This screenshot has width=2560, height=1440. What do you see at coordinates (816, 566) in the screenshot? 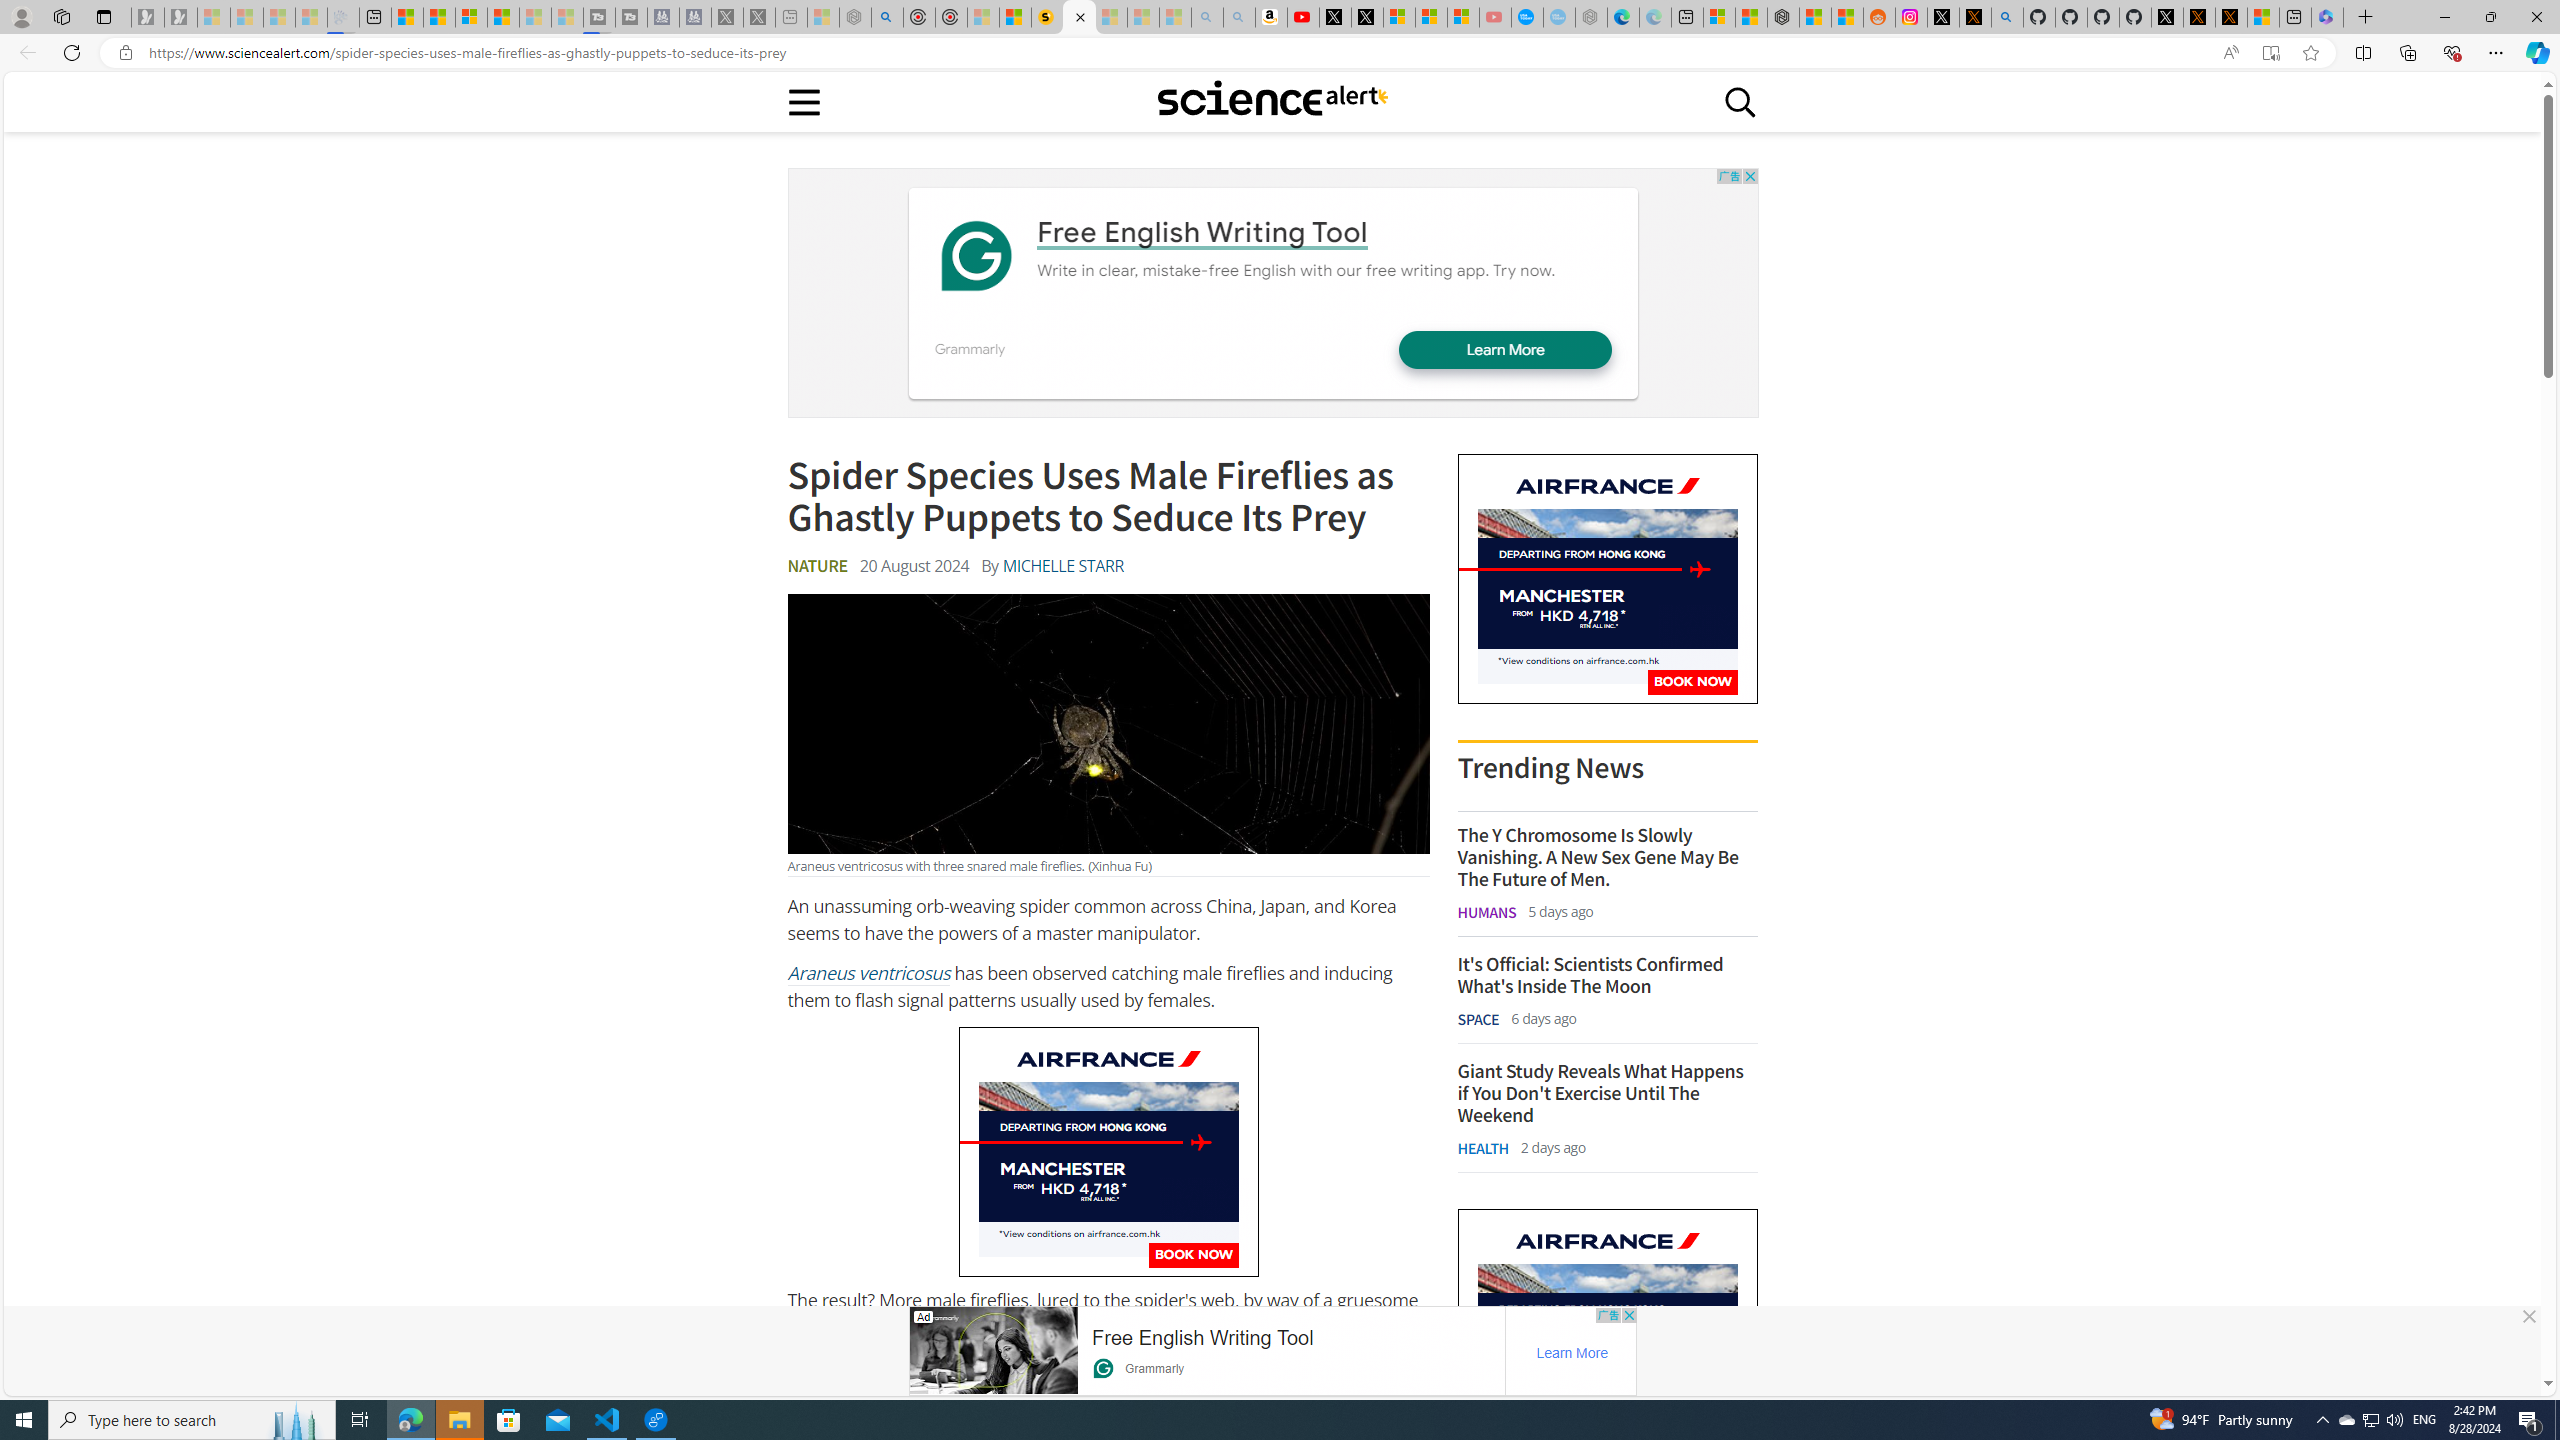
I see `NATURE` at bounding box center [816, 566].